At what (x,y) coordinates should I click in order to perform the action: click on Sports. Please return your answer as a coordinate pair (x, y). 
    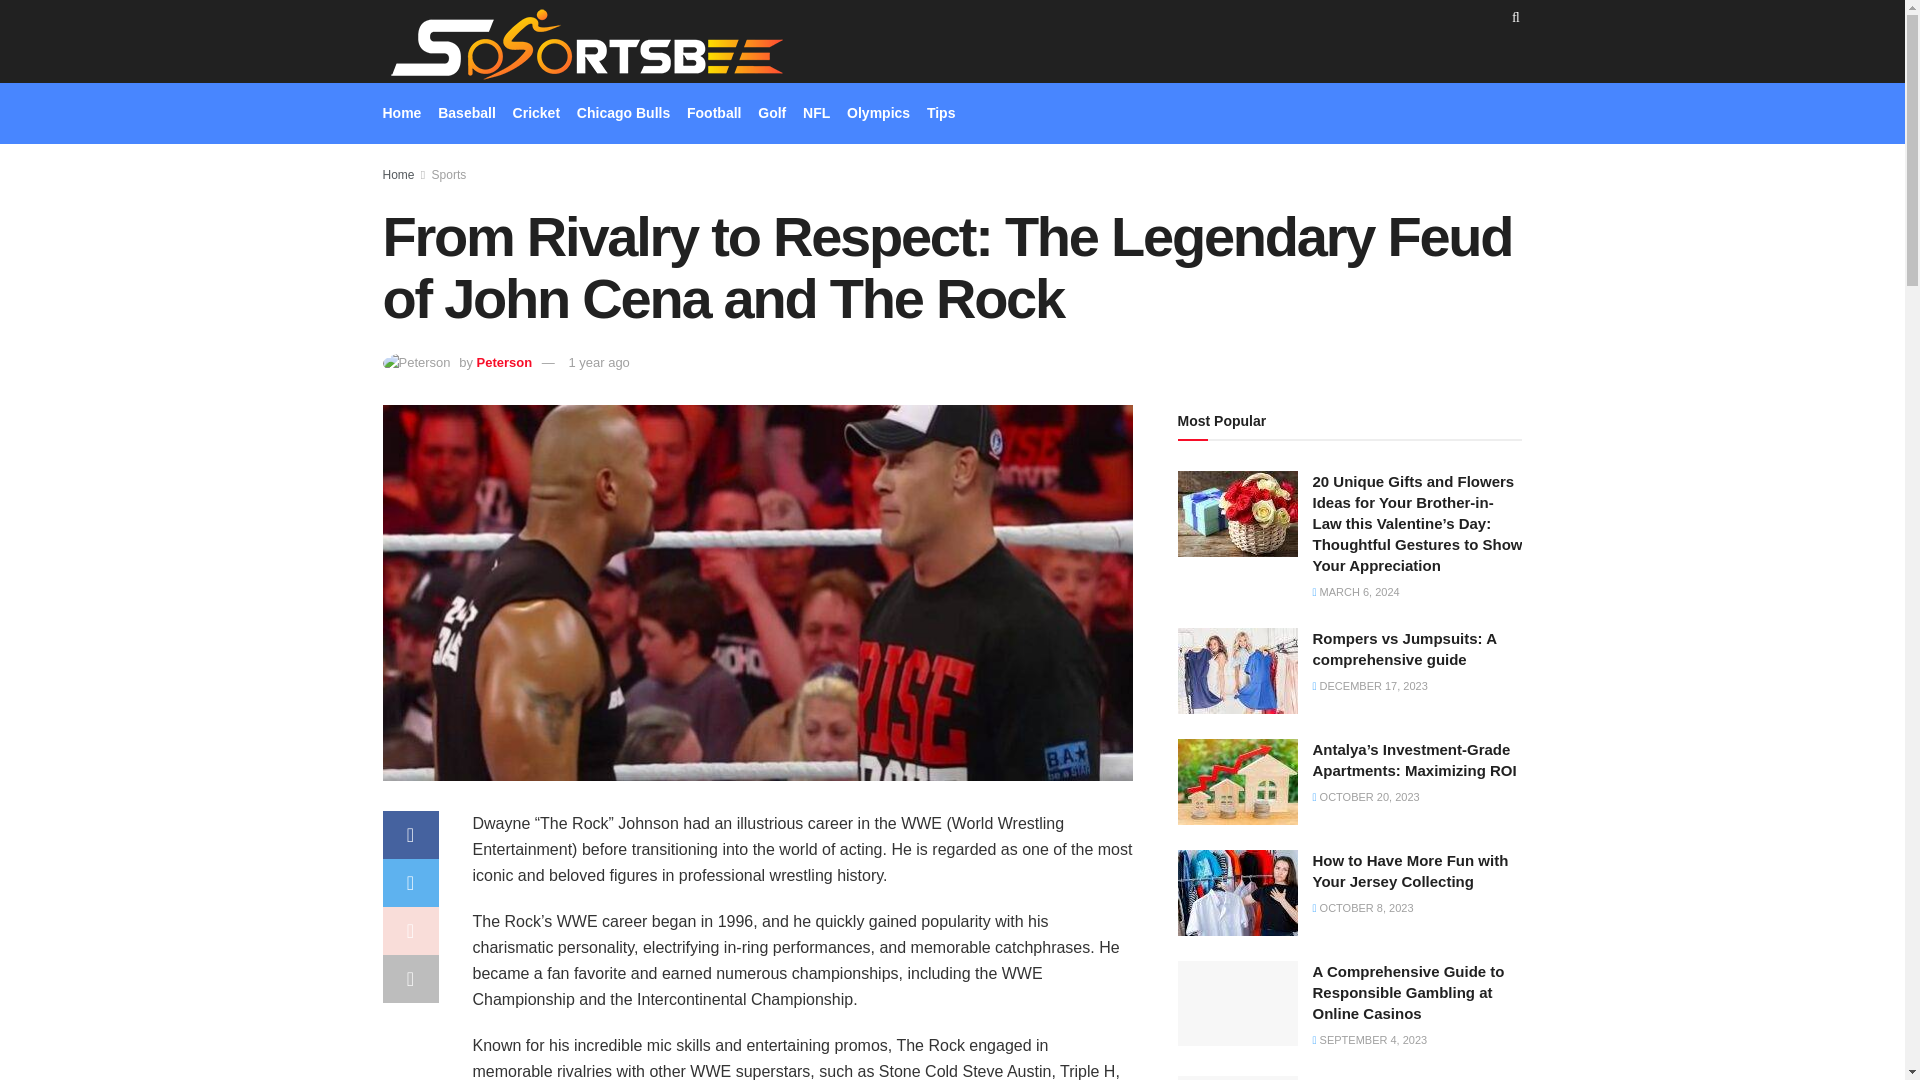
    Looking at the image, I should click on (449, 175).